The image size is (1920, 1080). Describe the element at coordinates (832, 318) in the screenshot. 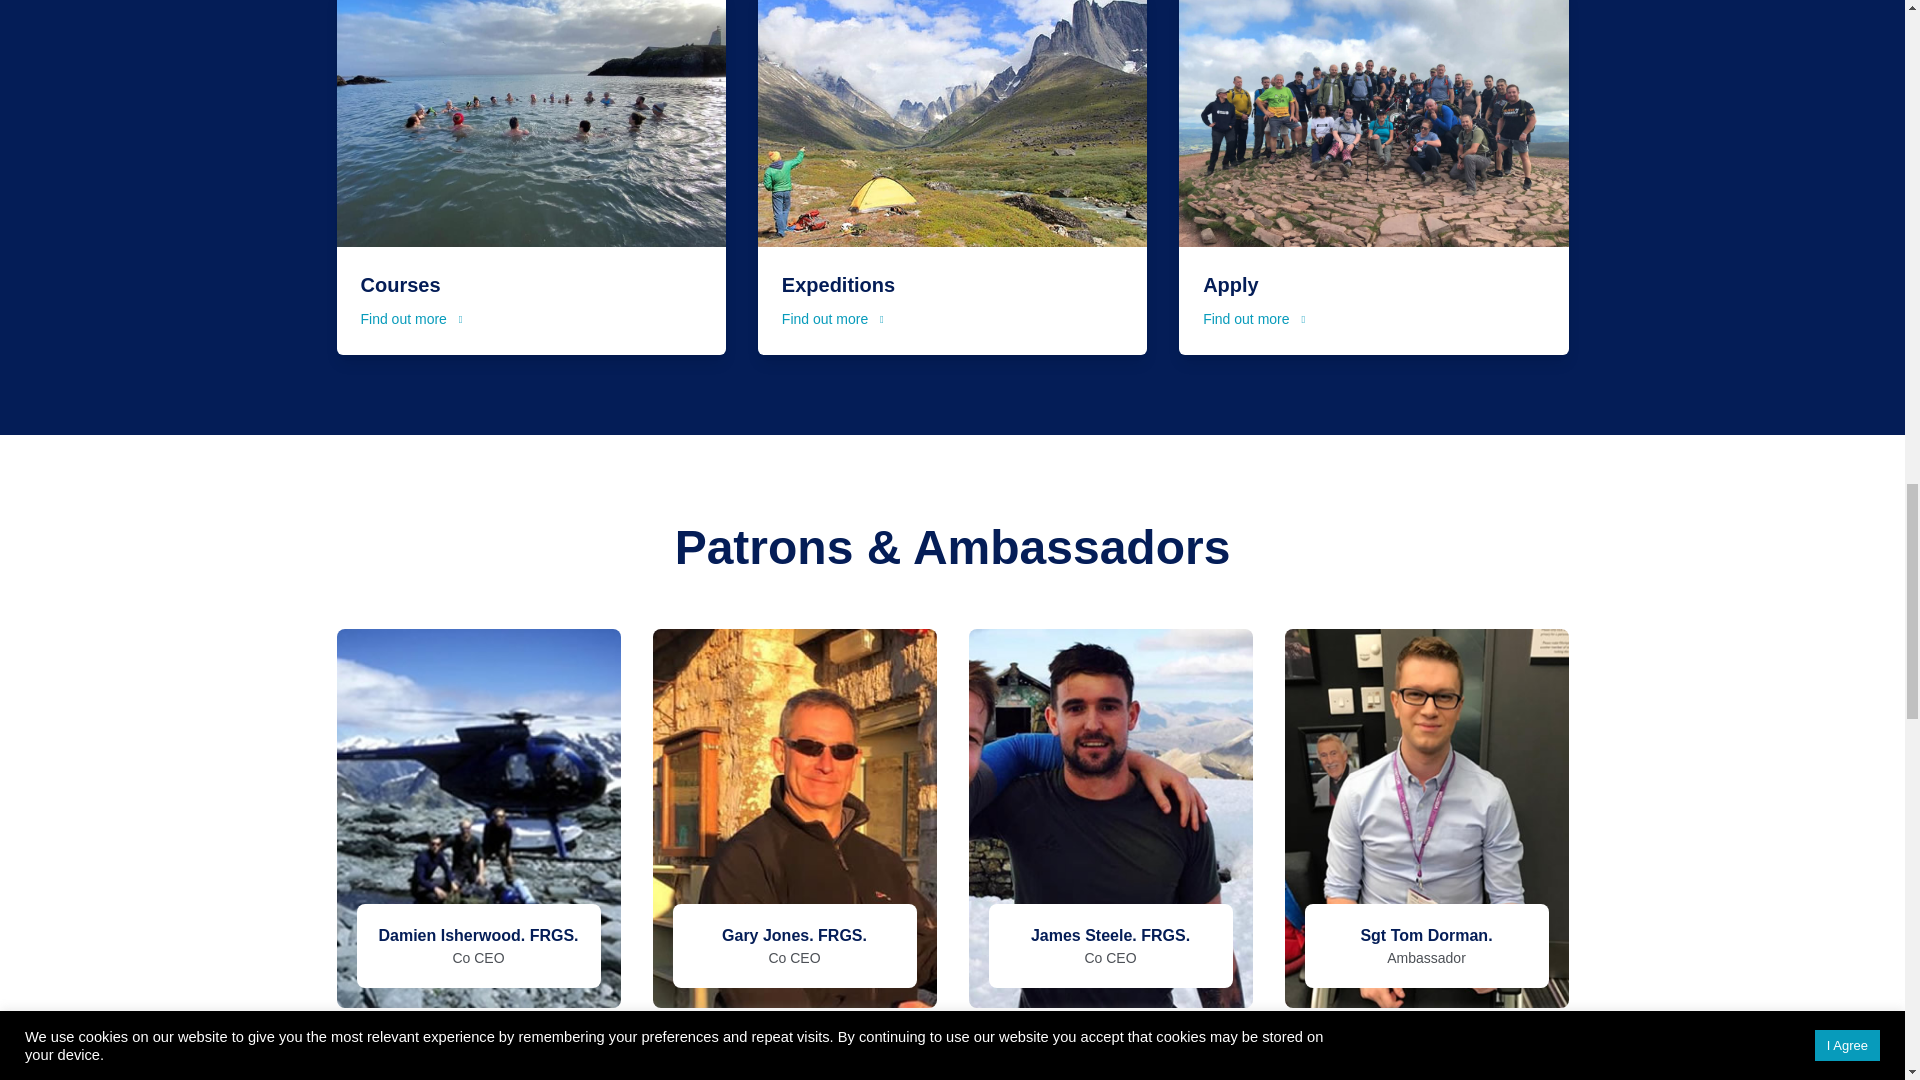

I see `Find out more` at that location.